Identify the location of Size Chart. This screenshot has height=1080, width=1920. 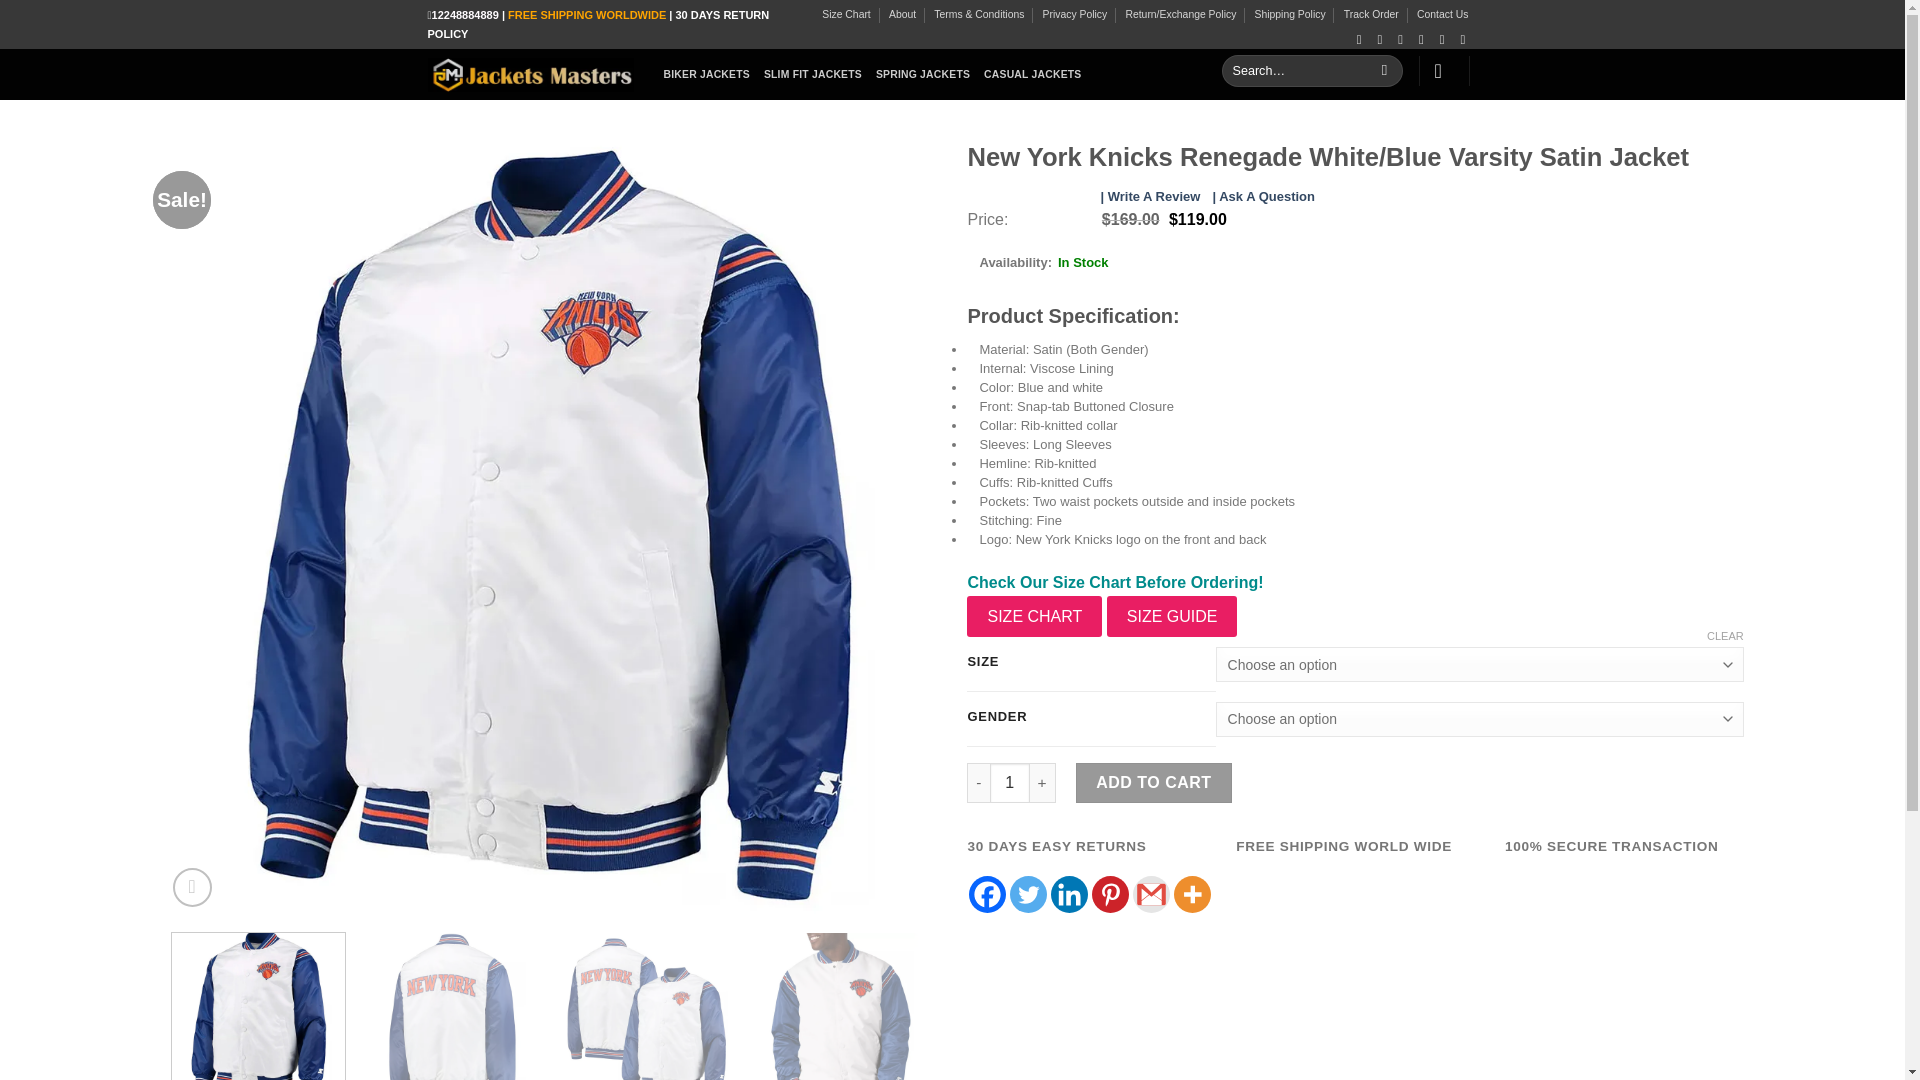
(846, 14).